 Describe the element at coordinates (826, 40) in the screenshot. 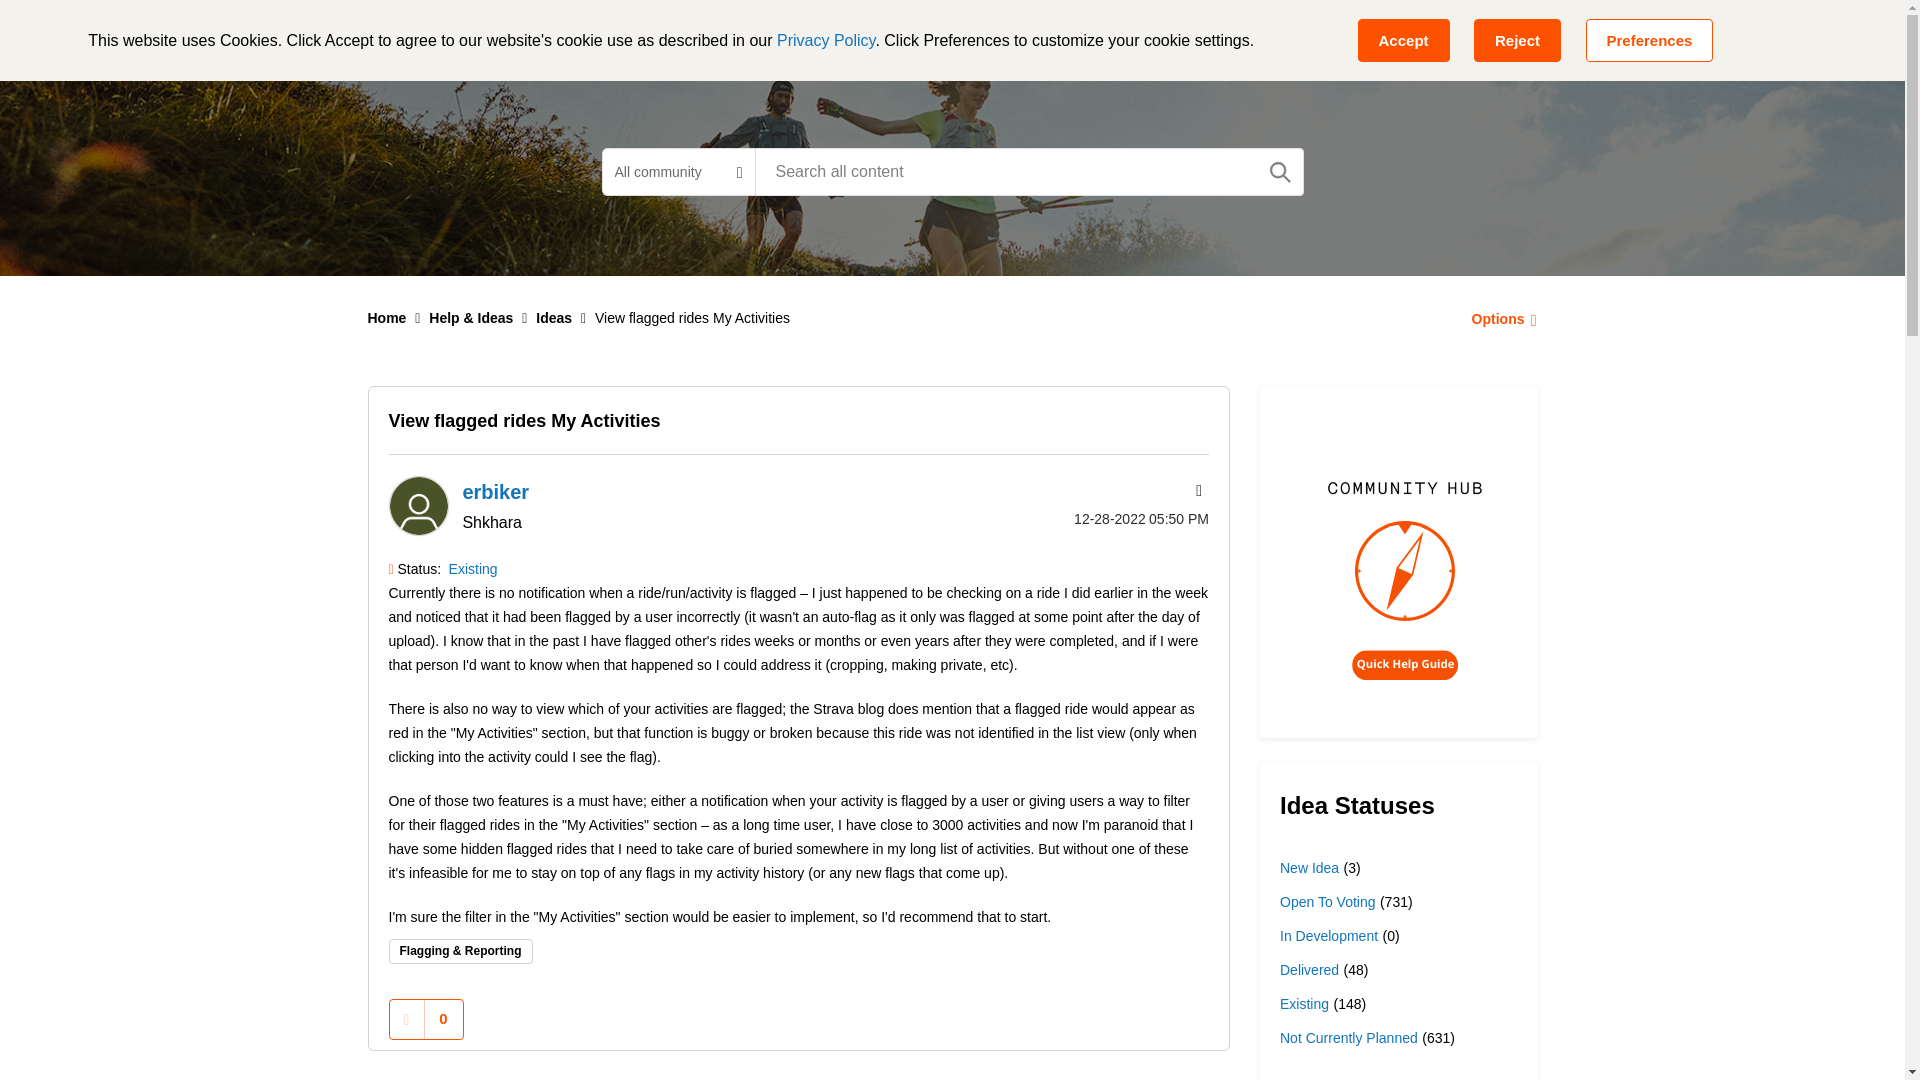

I see `Privacy Policy` at that location.